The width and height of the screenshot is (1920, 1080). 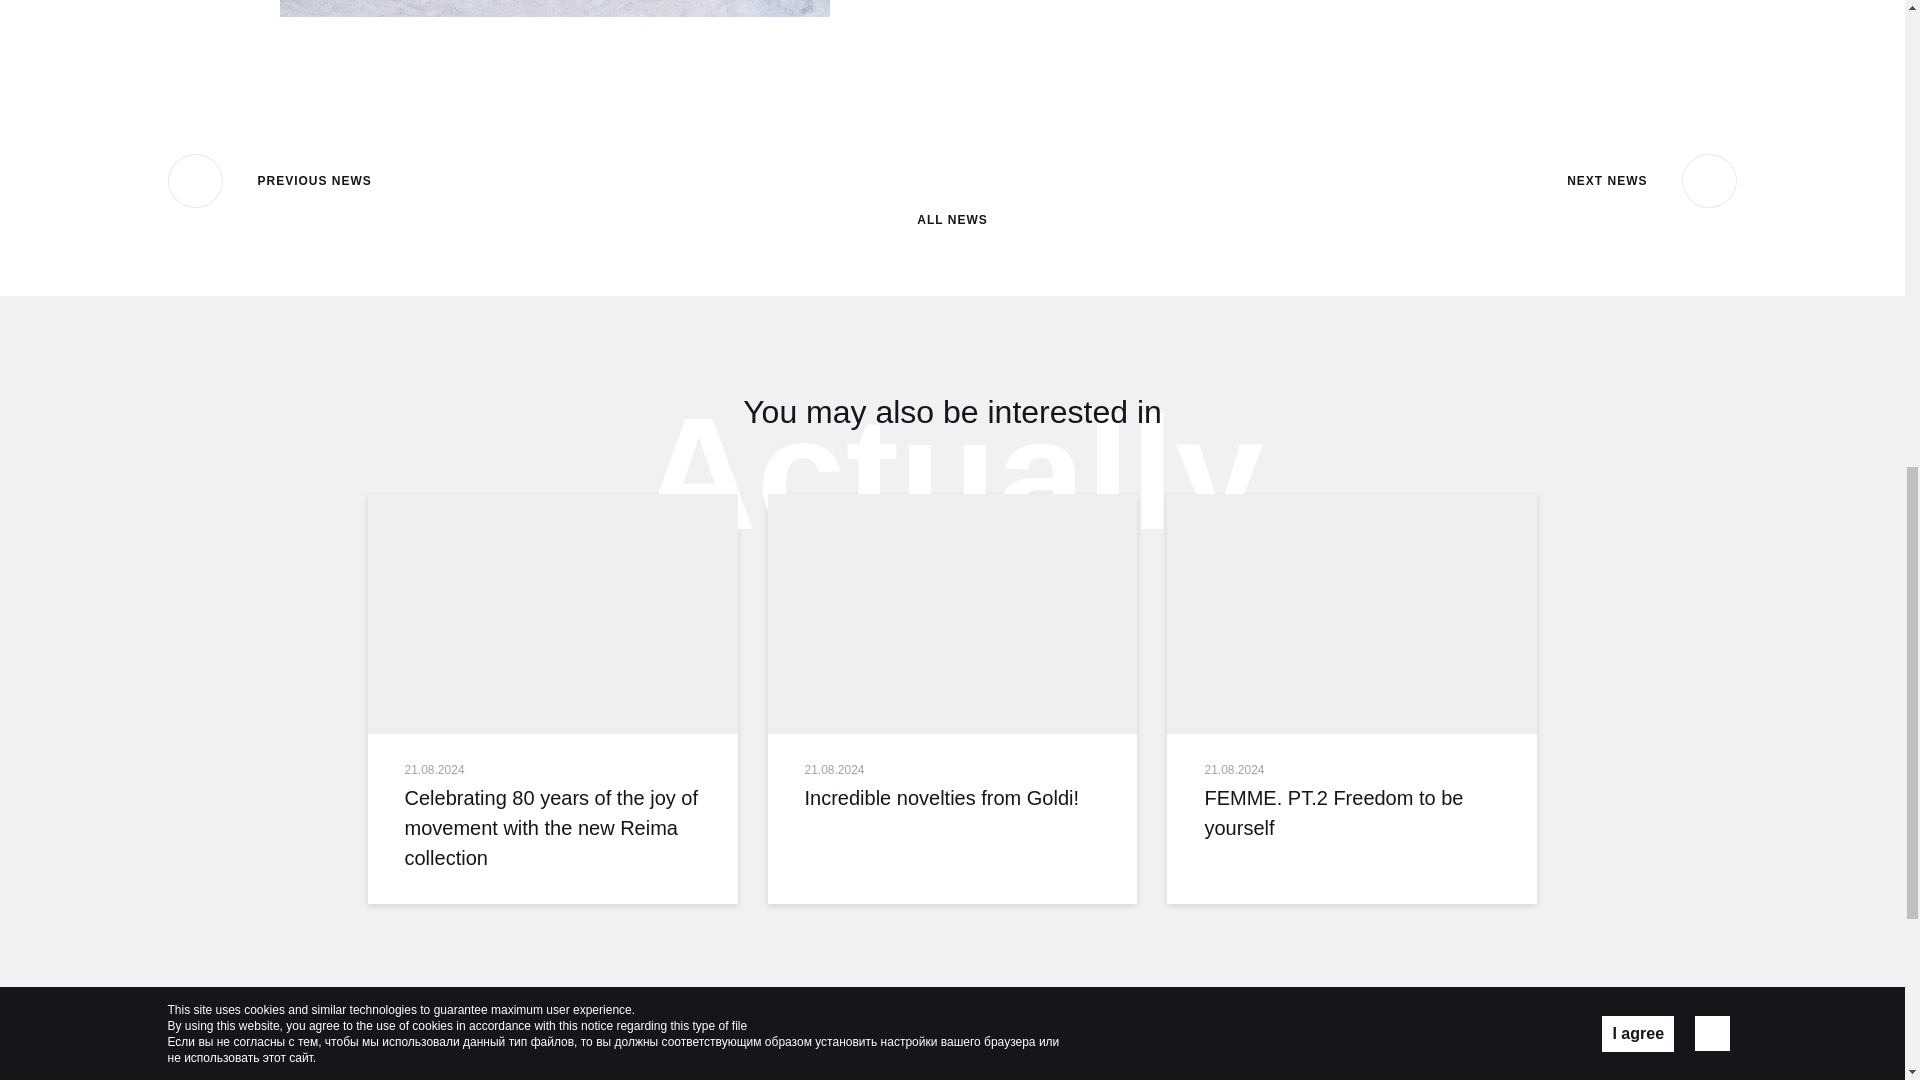 I want to click on FEMME. PT.2 Freedom to be yourself, so click(x=1352, y=614).